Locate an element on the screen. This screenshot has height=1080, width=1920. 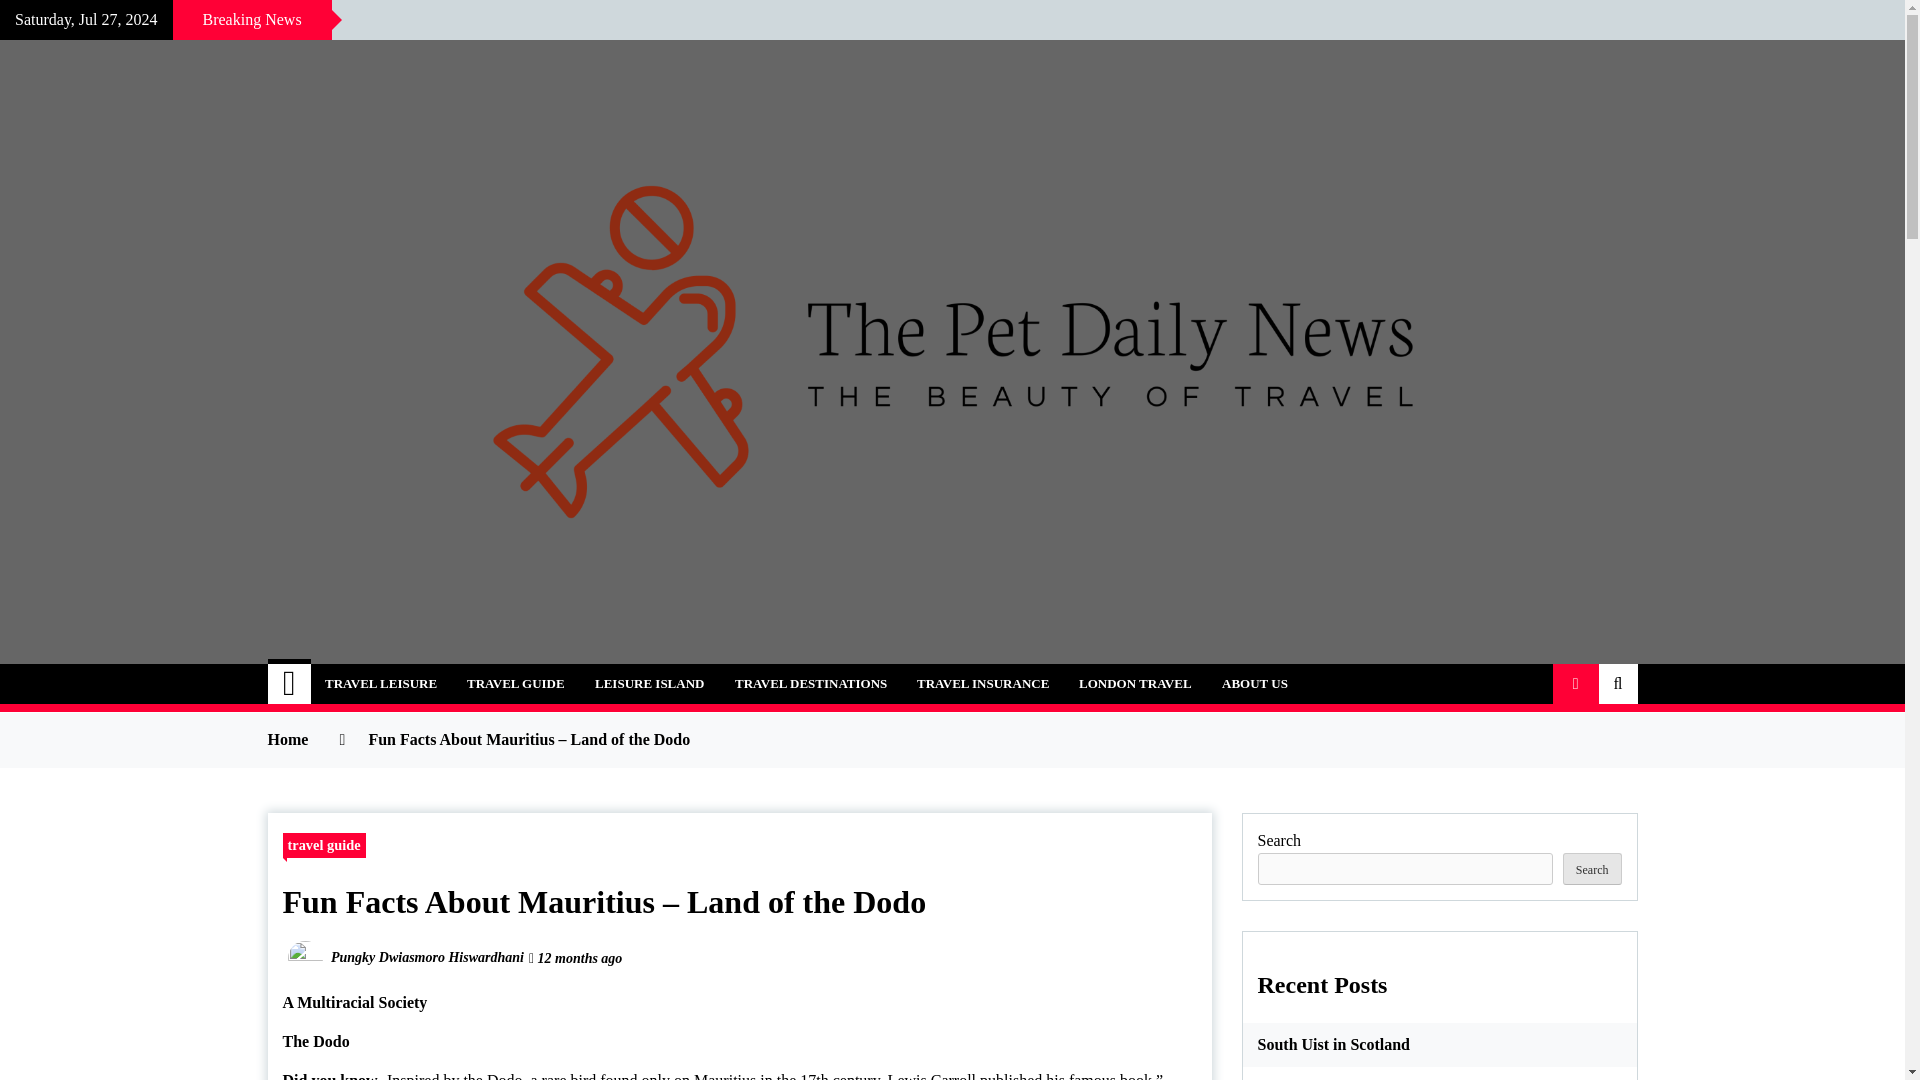
ABOUT US is located at coordinates (1255, 684).